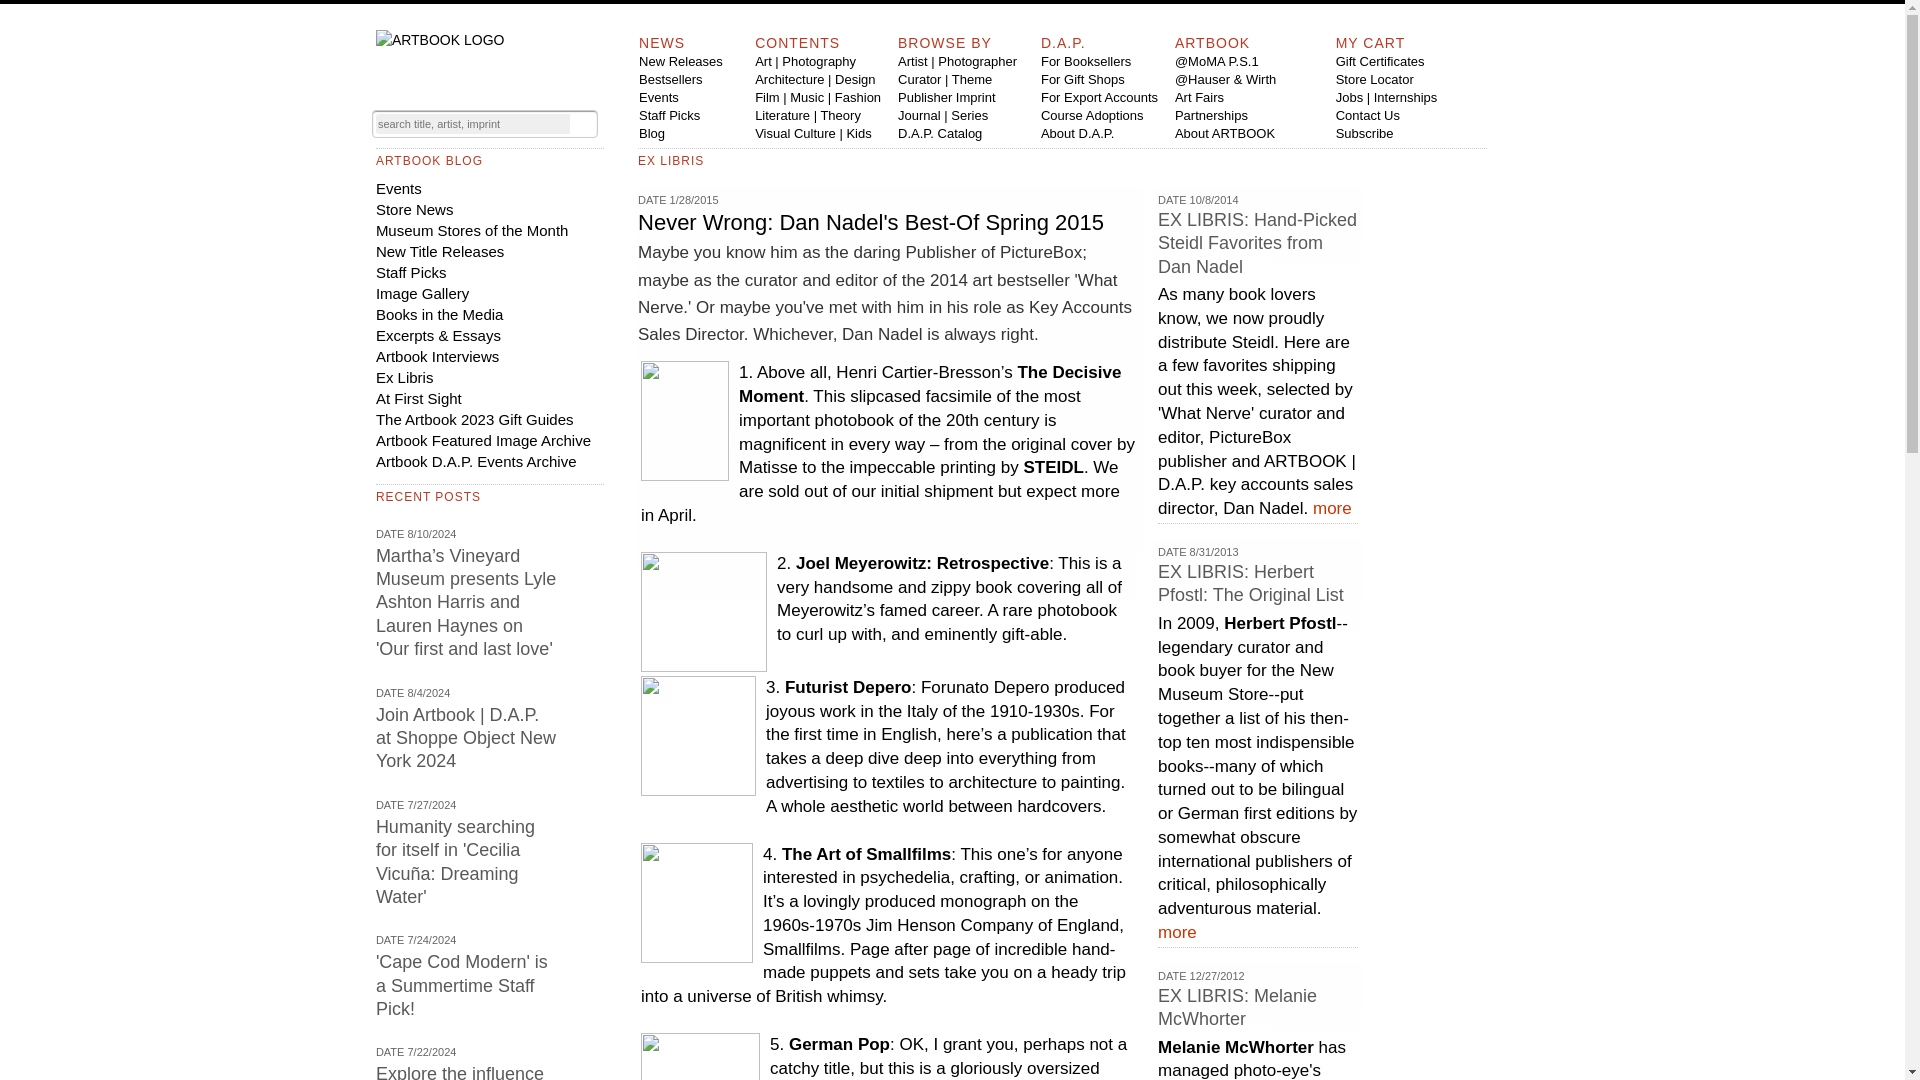 The height and width of the screenshot is (1080, 1920). What do you see at coordinates (762, 62) in the screenshot?
I see `Art` at bounding box center [762, 62].